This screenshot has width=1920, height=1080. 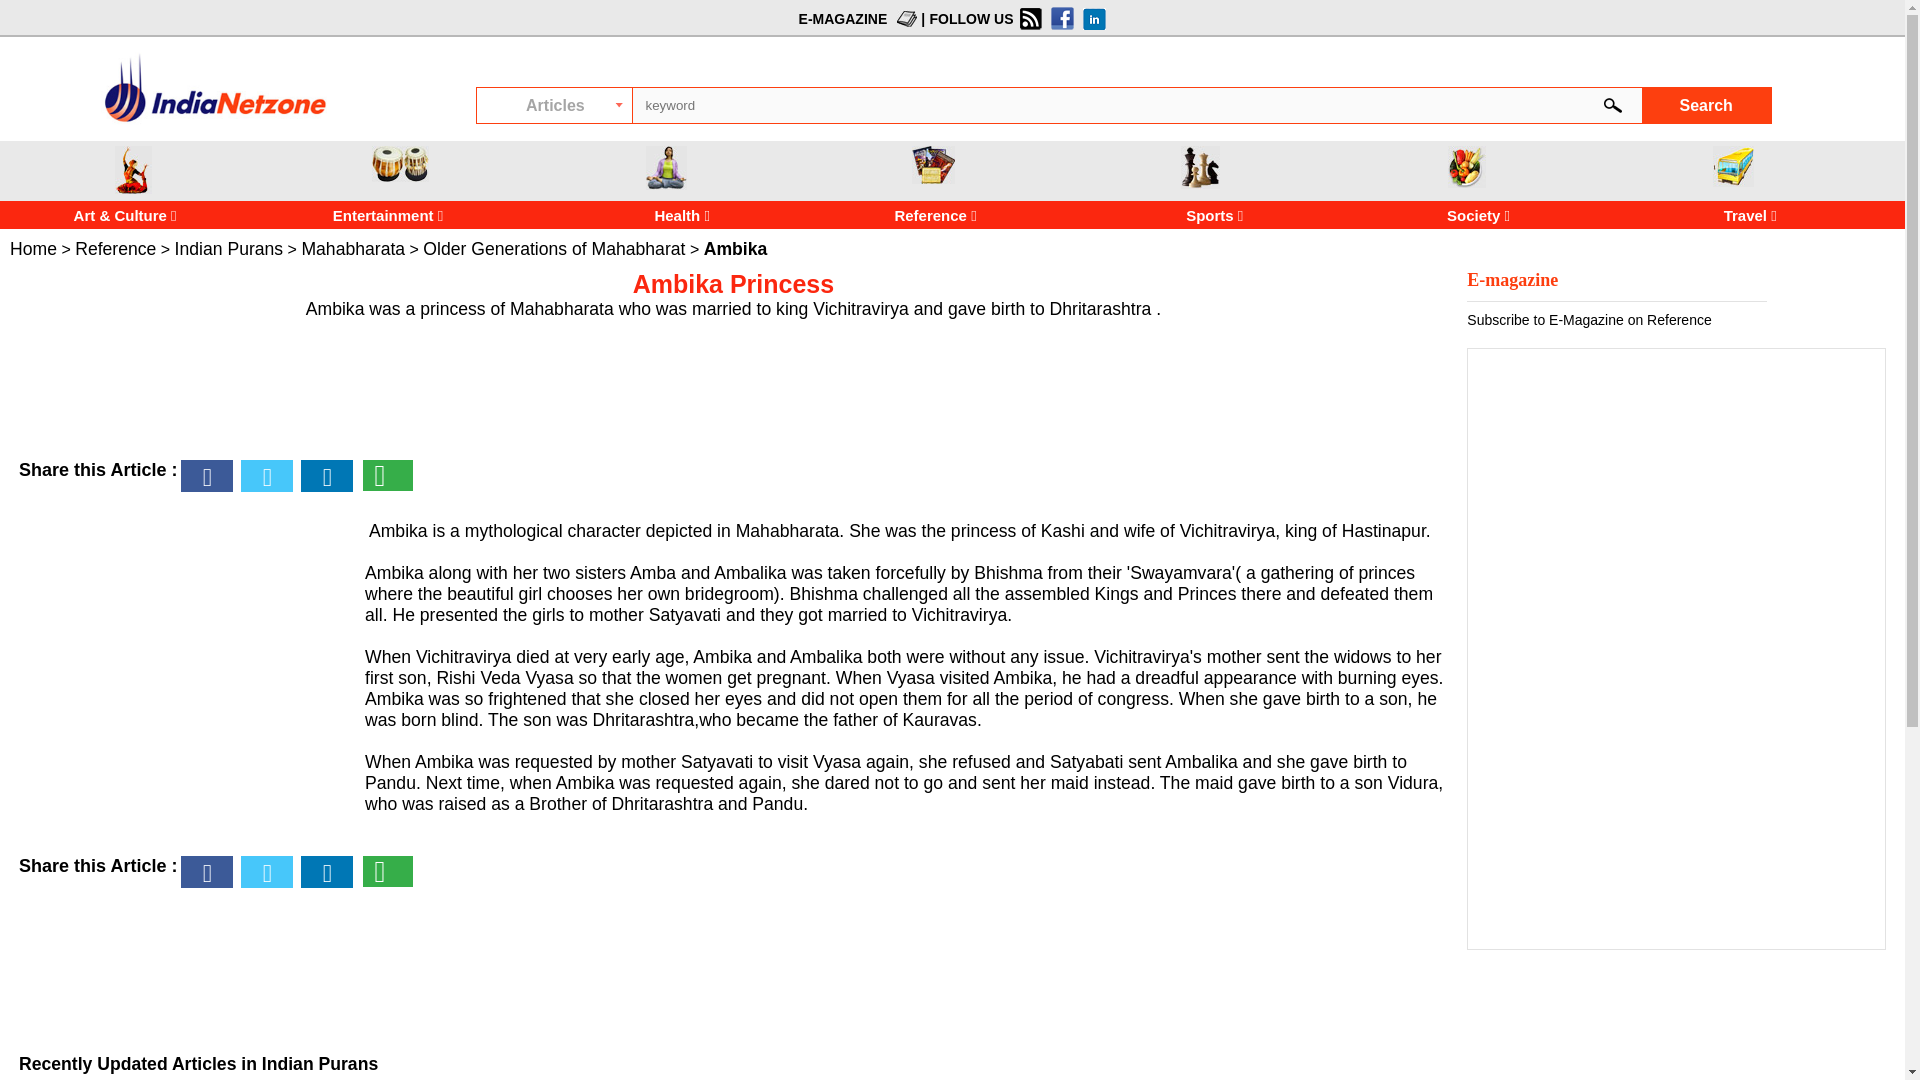 What do you see at coordinates (214, 121) in the screenshot?
I see `IndiaNetzone.com` at bounding box center [214, 121].